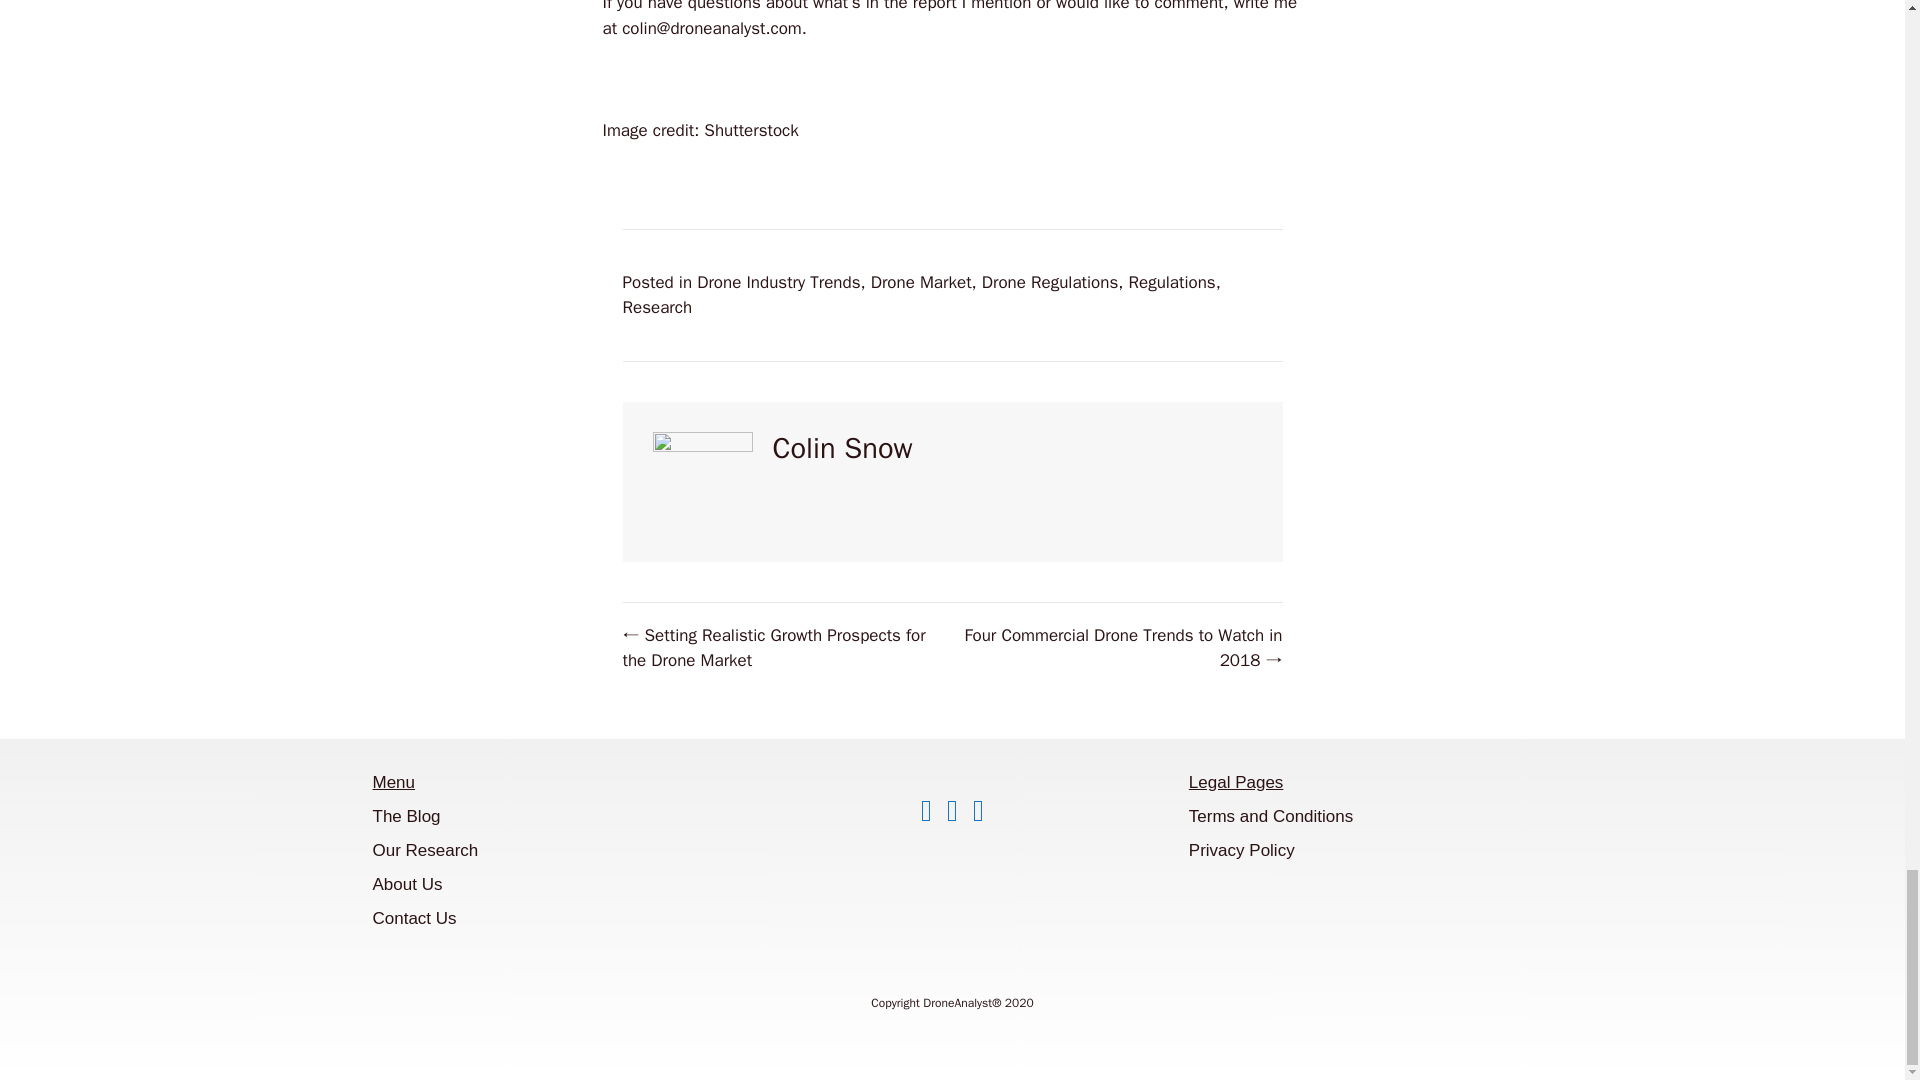 This screenshot has width=1920, height=1080. I want to click on The Blog, so click(406, 816).